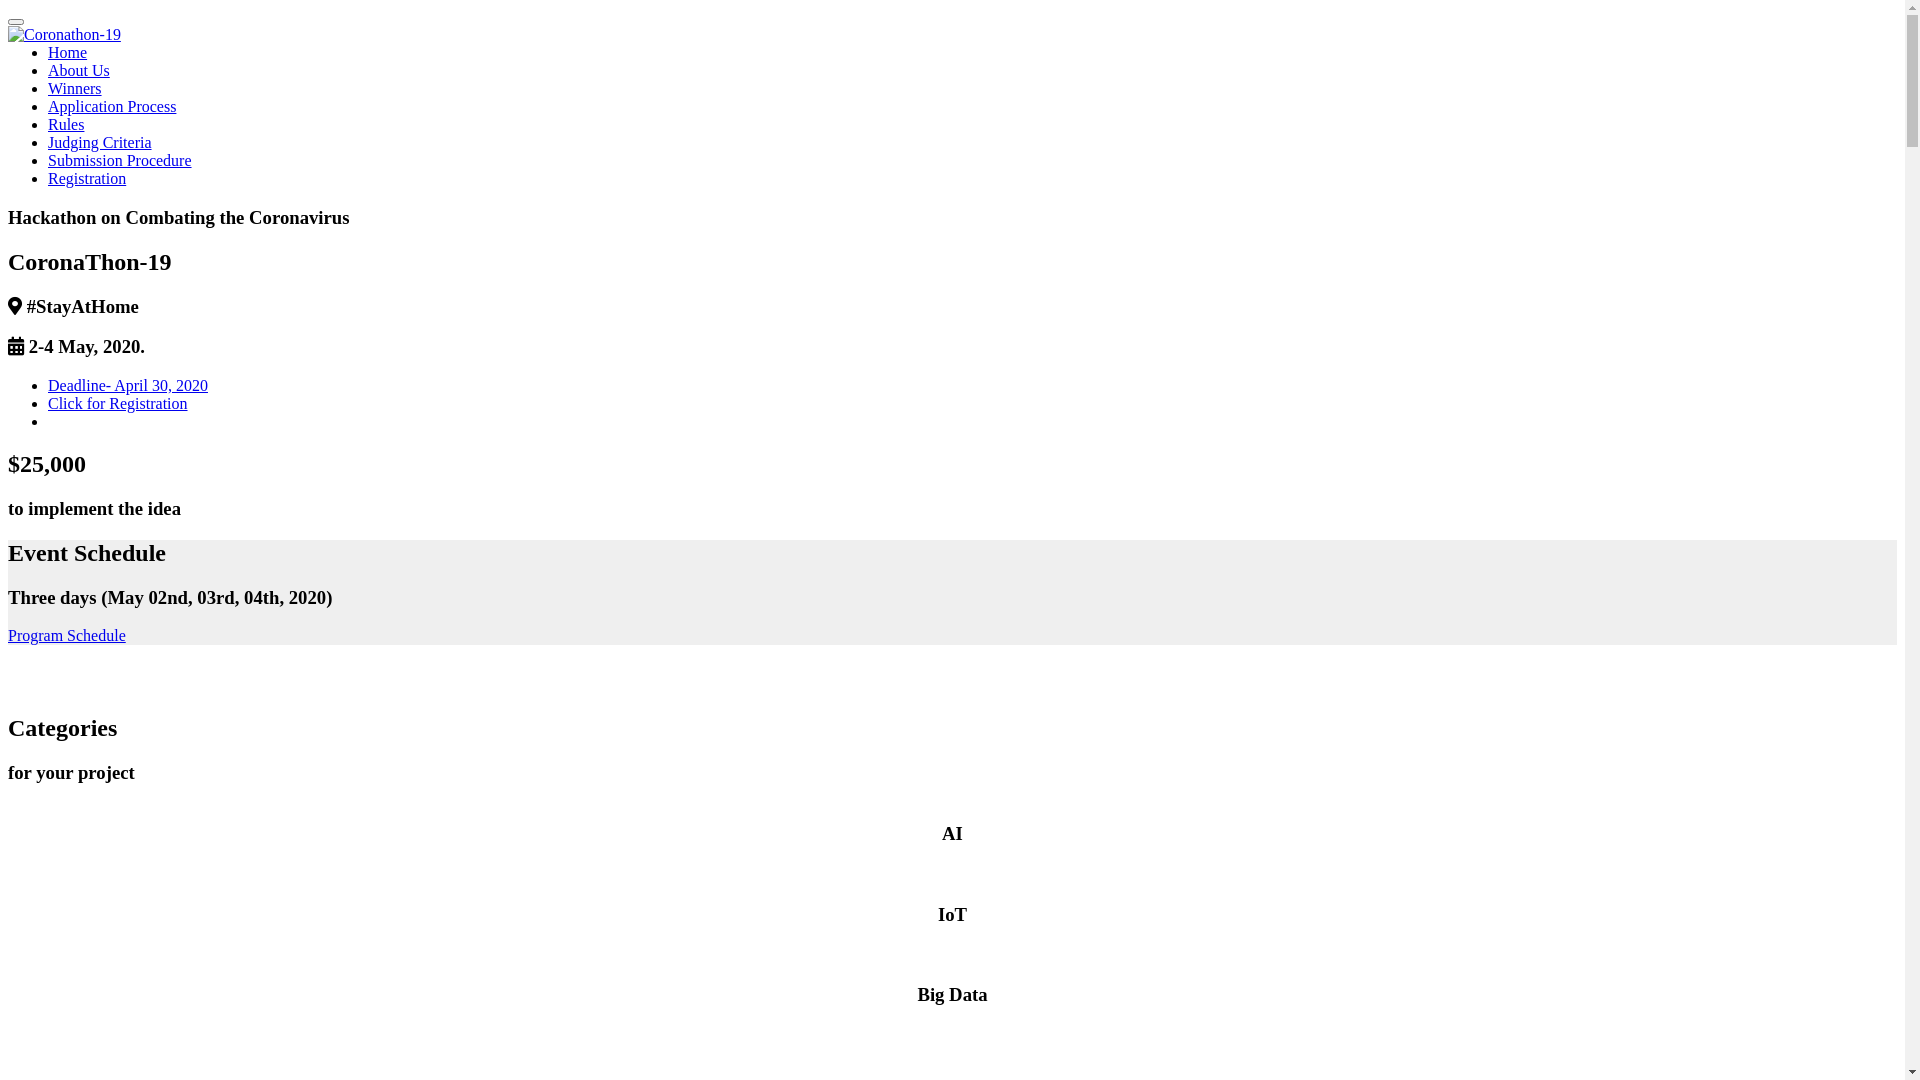 The image size is (1920, 1080). I want to click on Winners, so click(75, 88).